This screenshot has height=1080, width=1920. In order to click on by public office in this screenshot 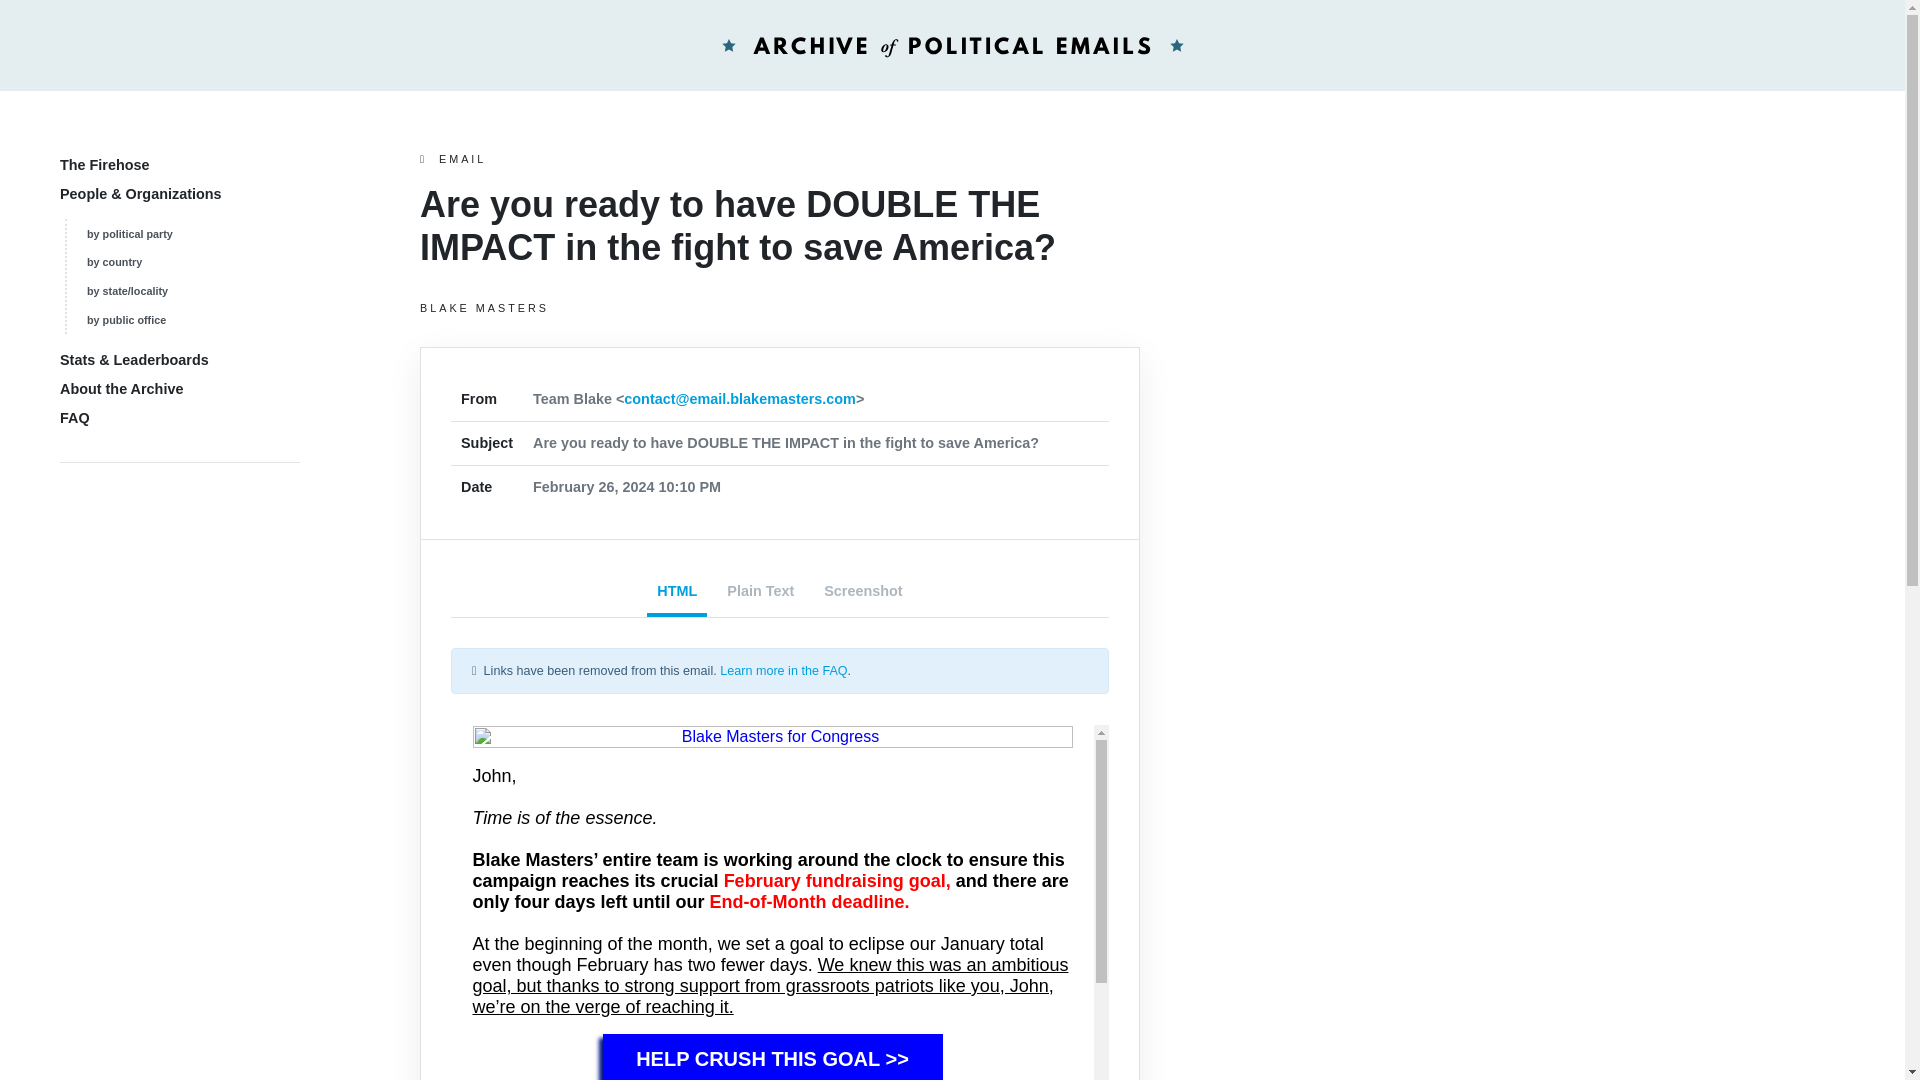, I will do `click(126, 320)`.